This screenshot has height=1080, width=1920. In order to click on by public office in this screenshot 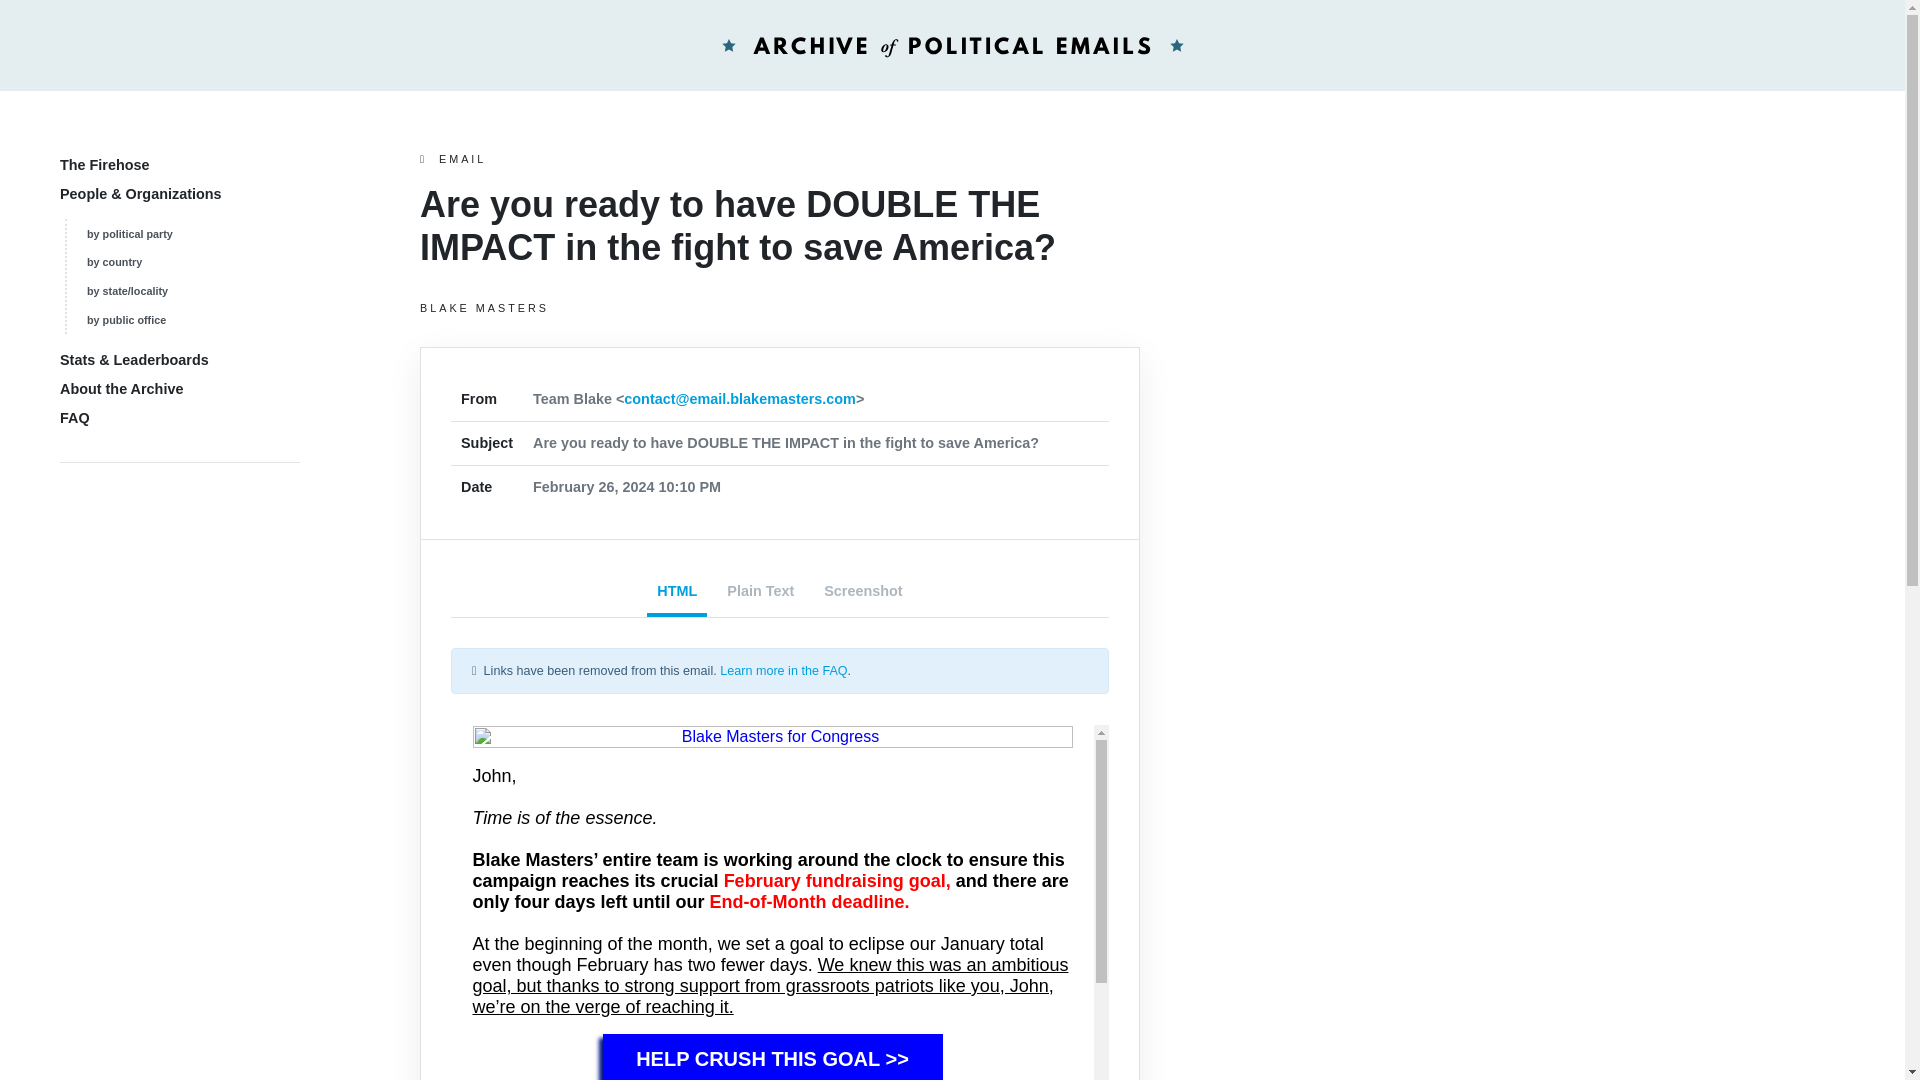, I will do `click(126, 320)`.